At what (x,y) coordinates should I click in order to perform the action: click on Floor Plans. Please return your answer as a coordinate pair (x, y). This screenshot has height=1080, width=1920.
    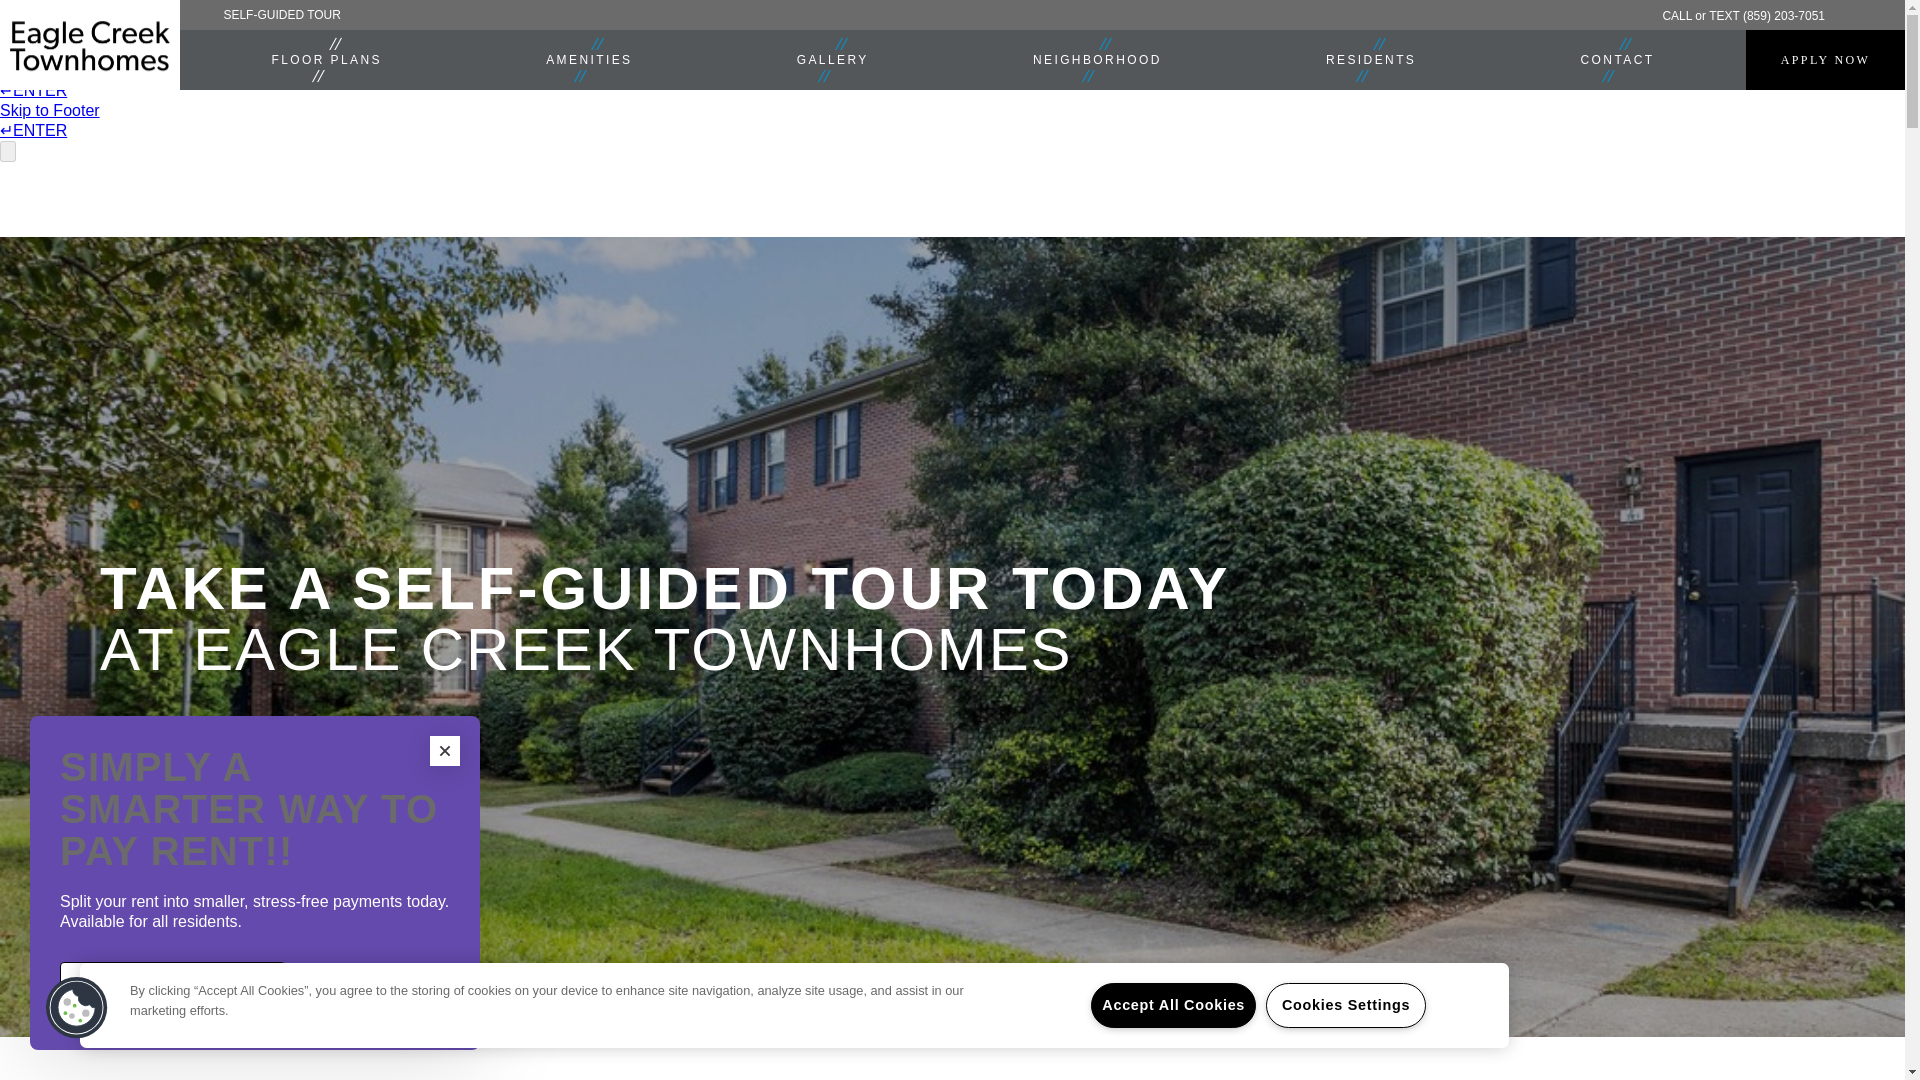
    Looking at the image, I should click on (326, 60).